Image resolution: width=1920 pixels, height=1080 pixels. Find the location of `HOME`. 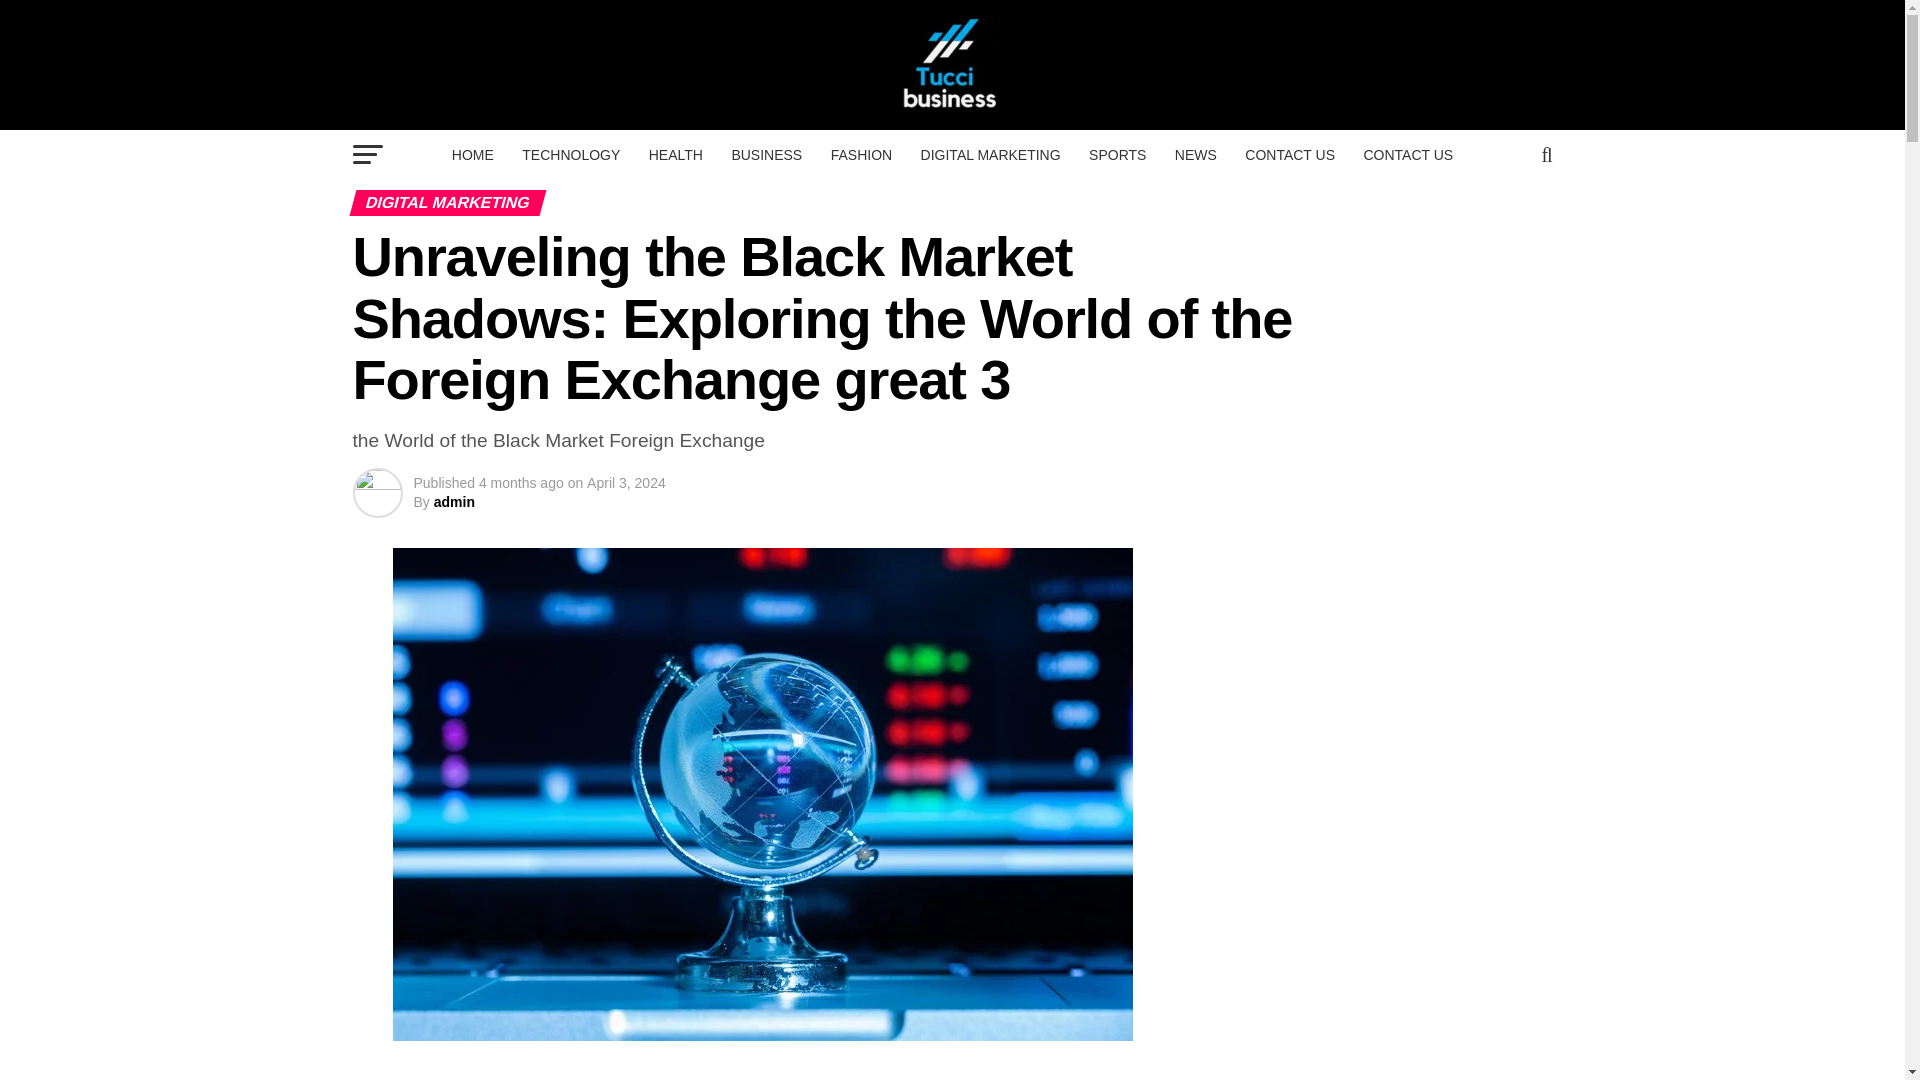

HOME is located at coordinates (472, 154).